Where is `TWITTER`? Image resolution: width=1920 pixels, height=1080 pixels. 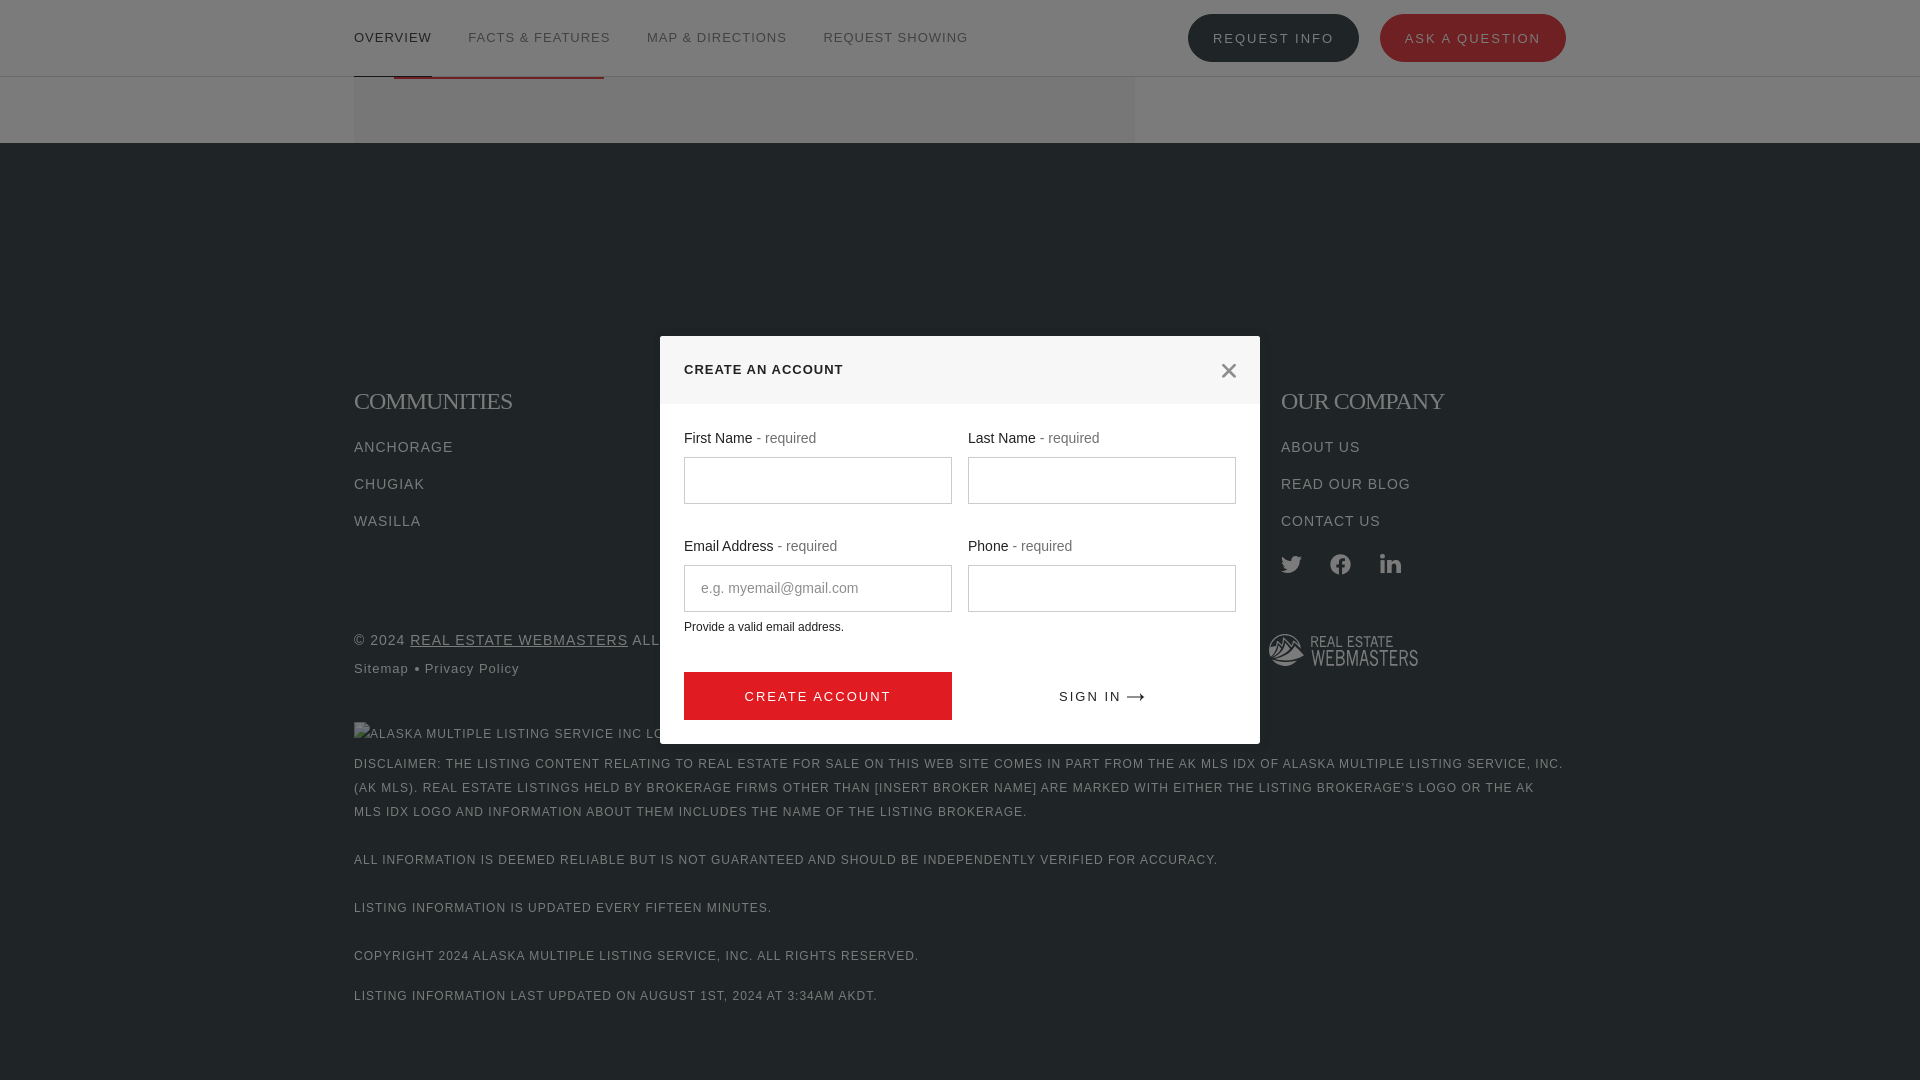 TWITTER is located at coordinates (1290, 564).